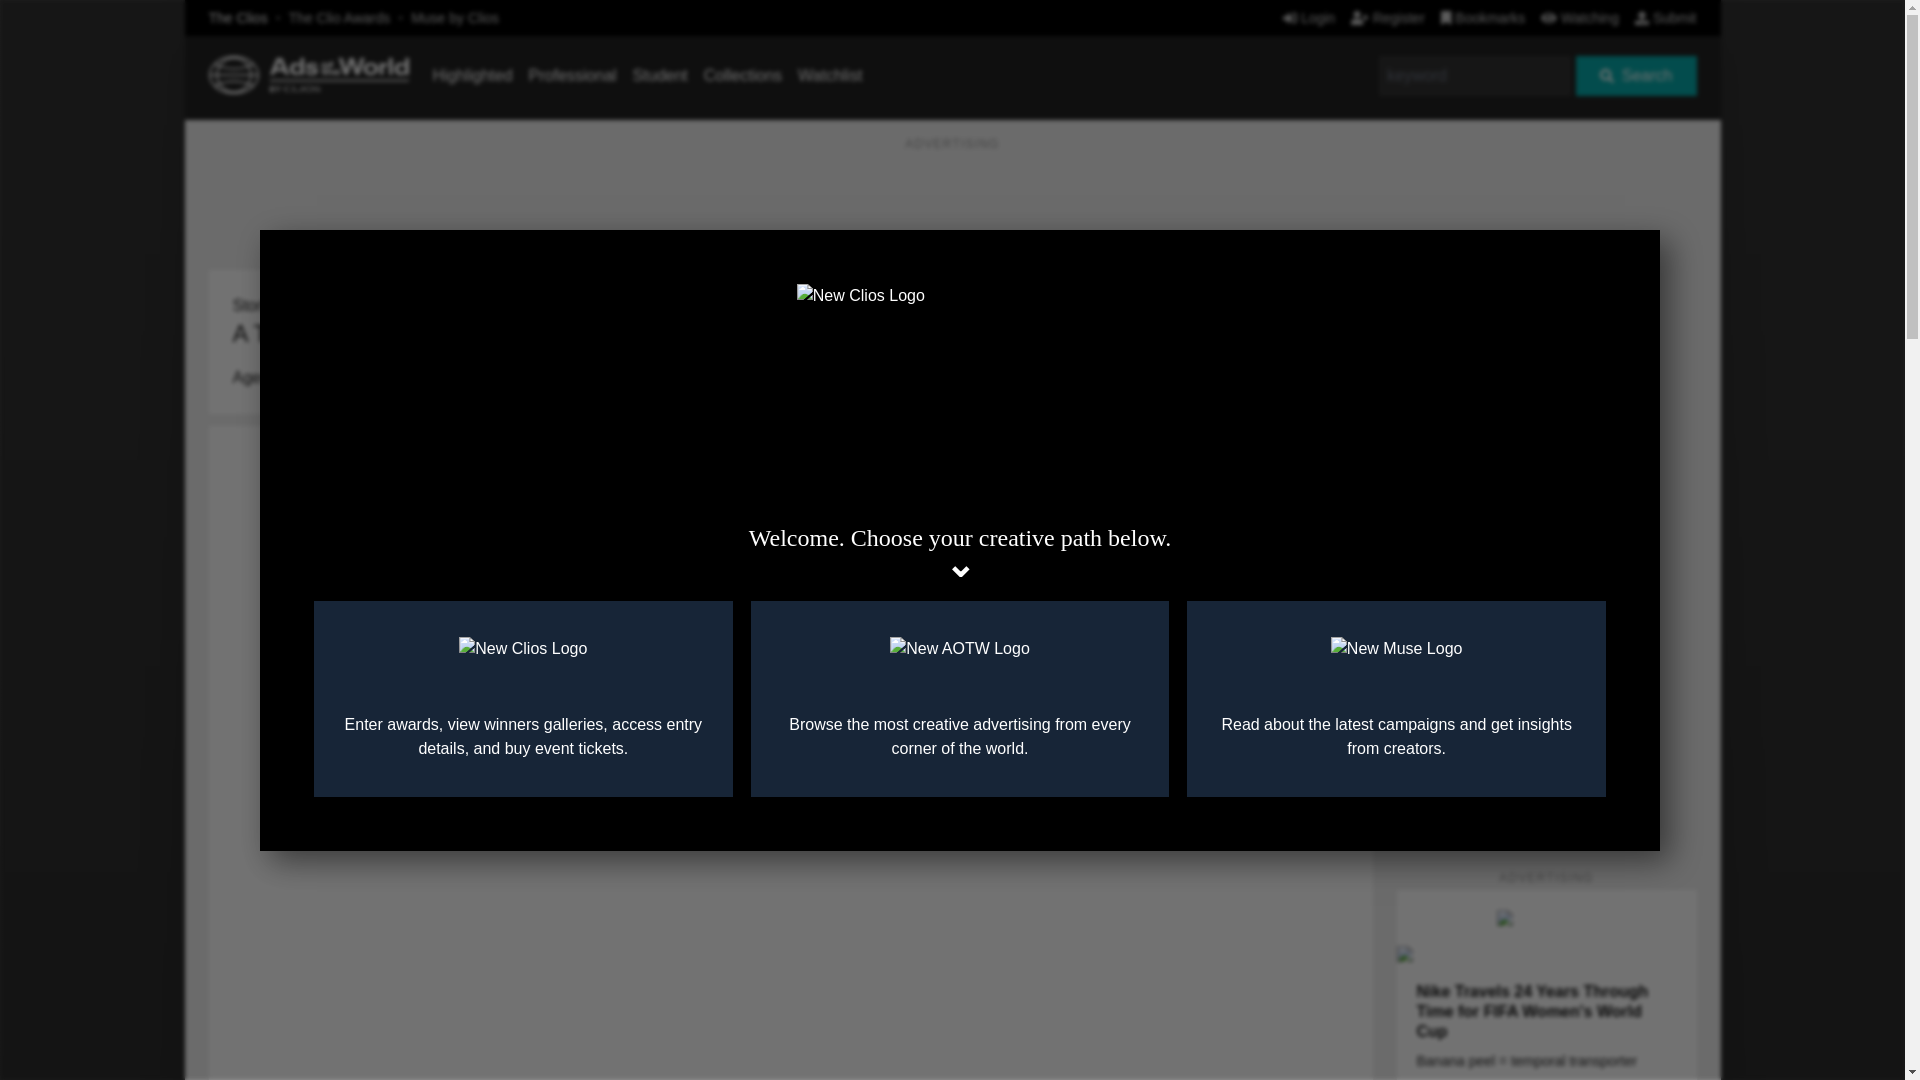  I want to click on Register, so click(1388, 17).